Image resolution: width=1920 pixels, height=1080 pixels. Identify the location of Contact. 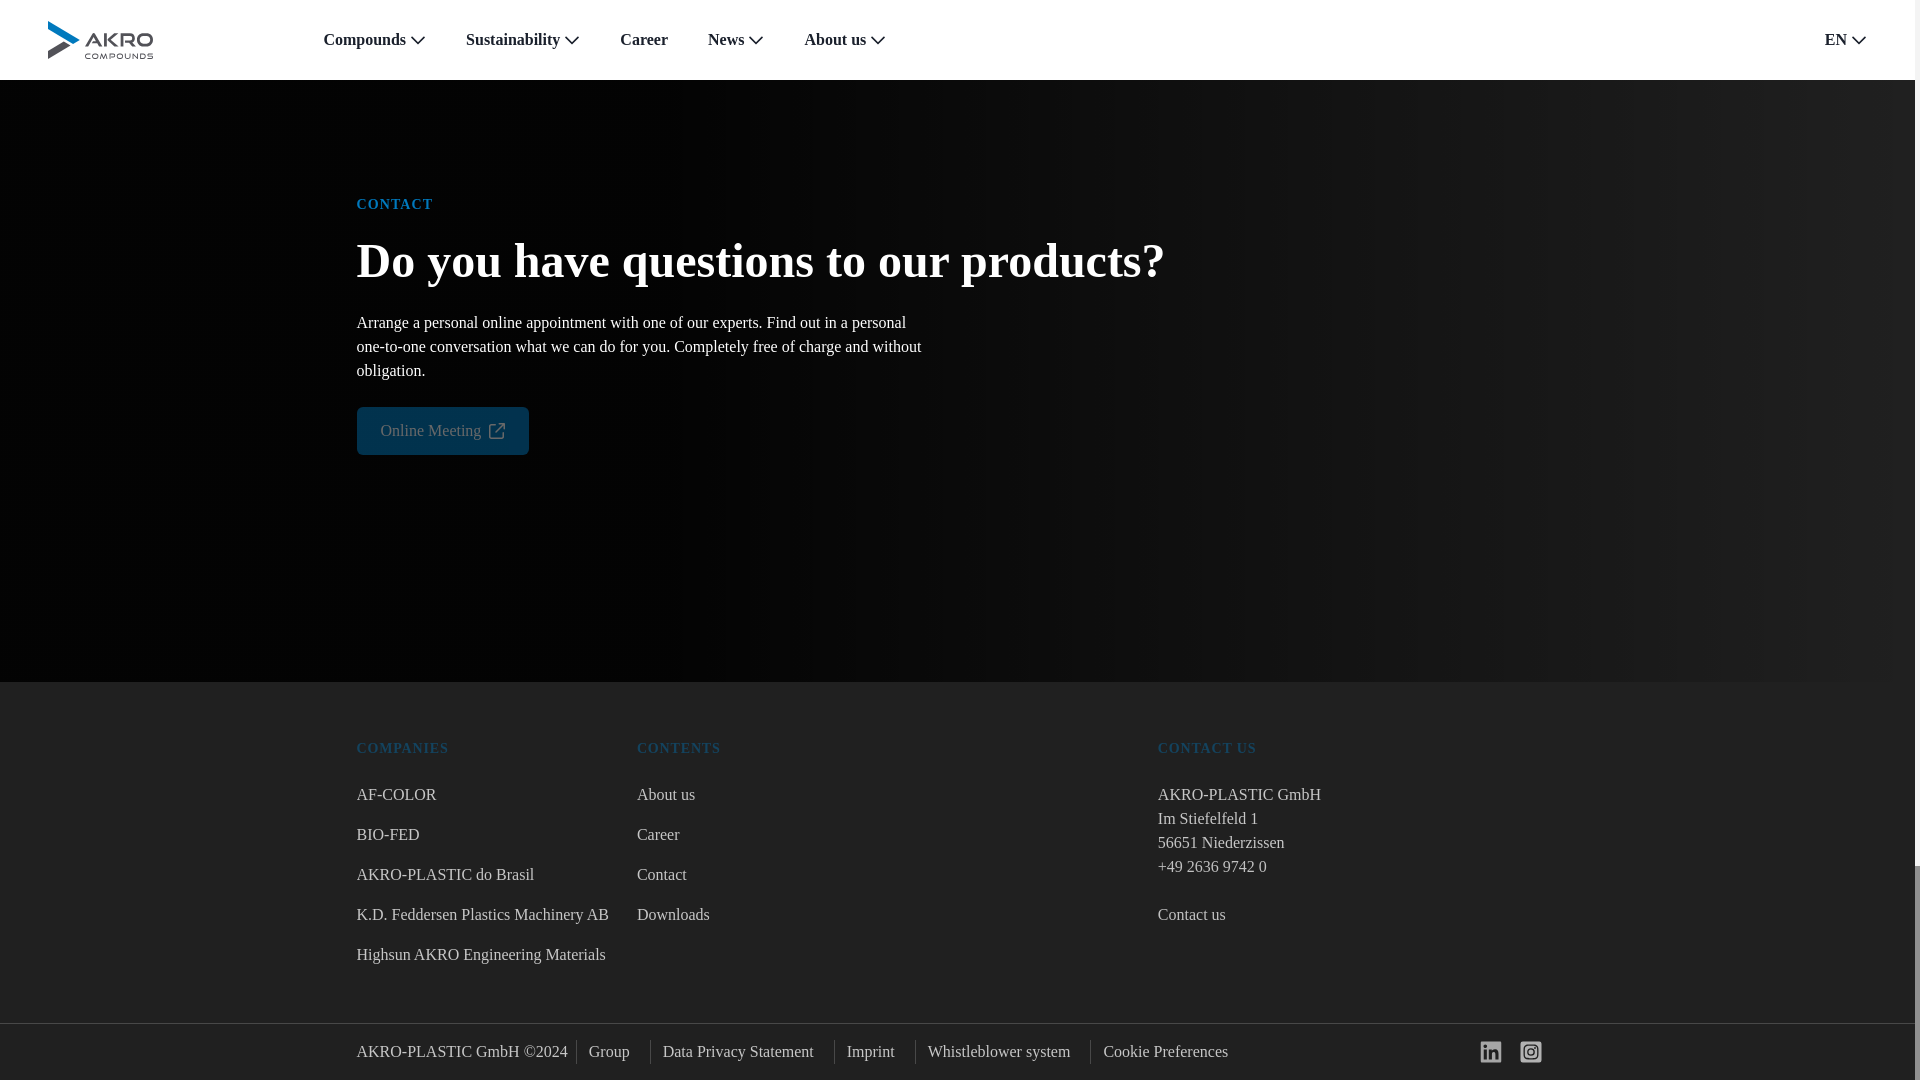
(679, 874).